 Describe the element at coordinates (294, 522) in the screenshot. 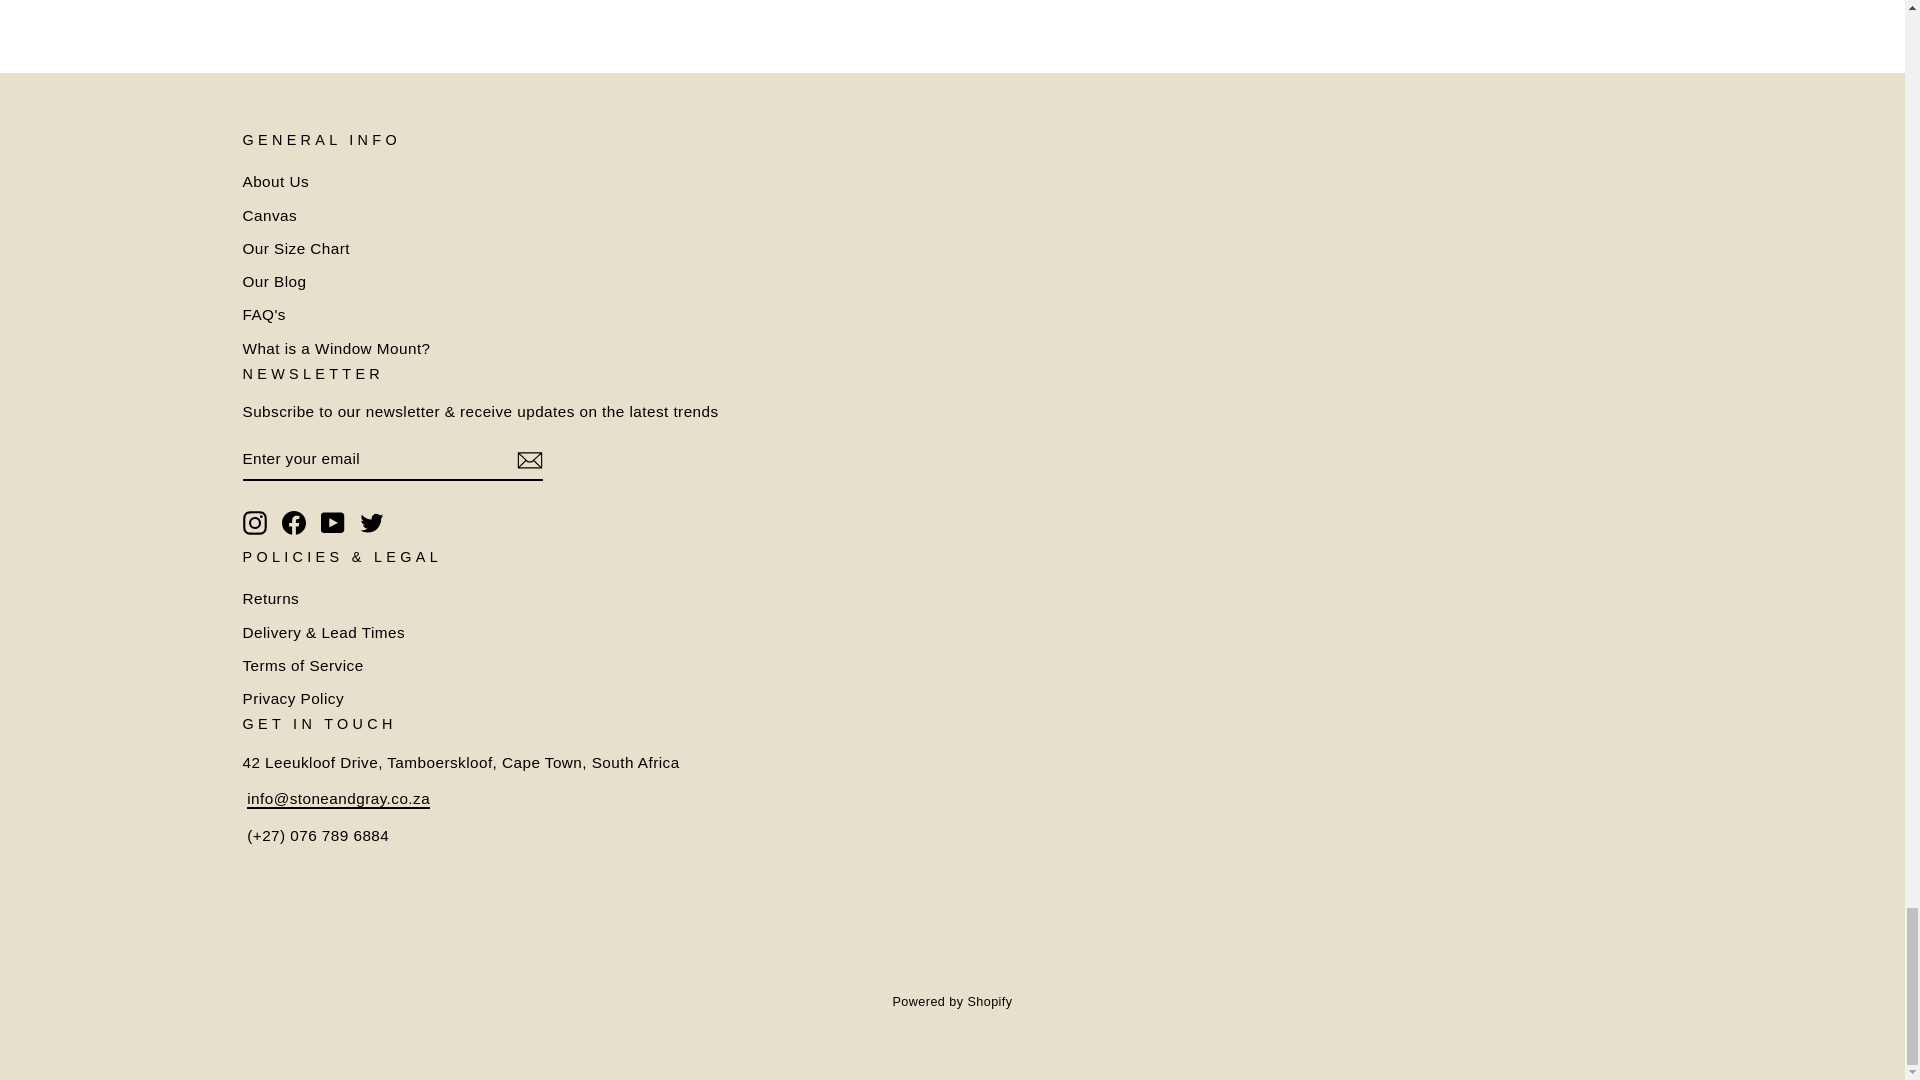

I see `Stone and Gray on Facebook` at that location.